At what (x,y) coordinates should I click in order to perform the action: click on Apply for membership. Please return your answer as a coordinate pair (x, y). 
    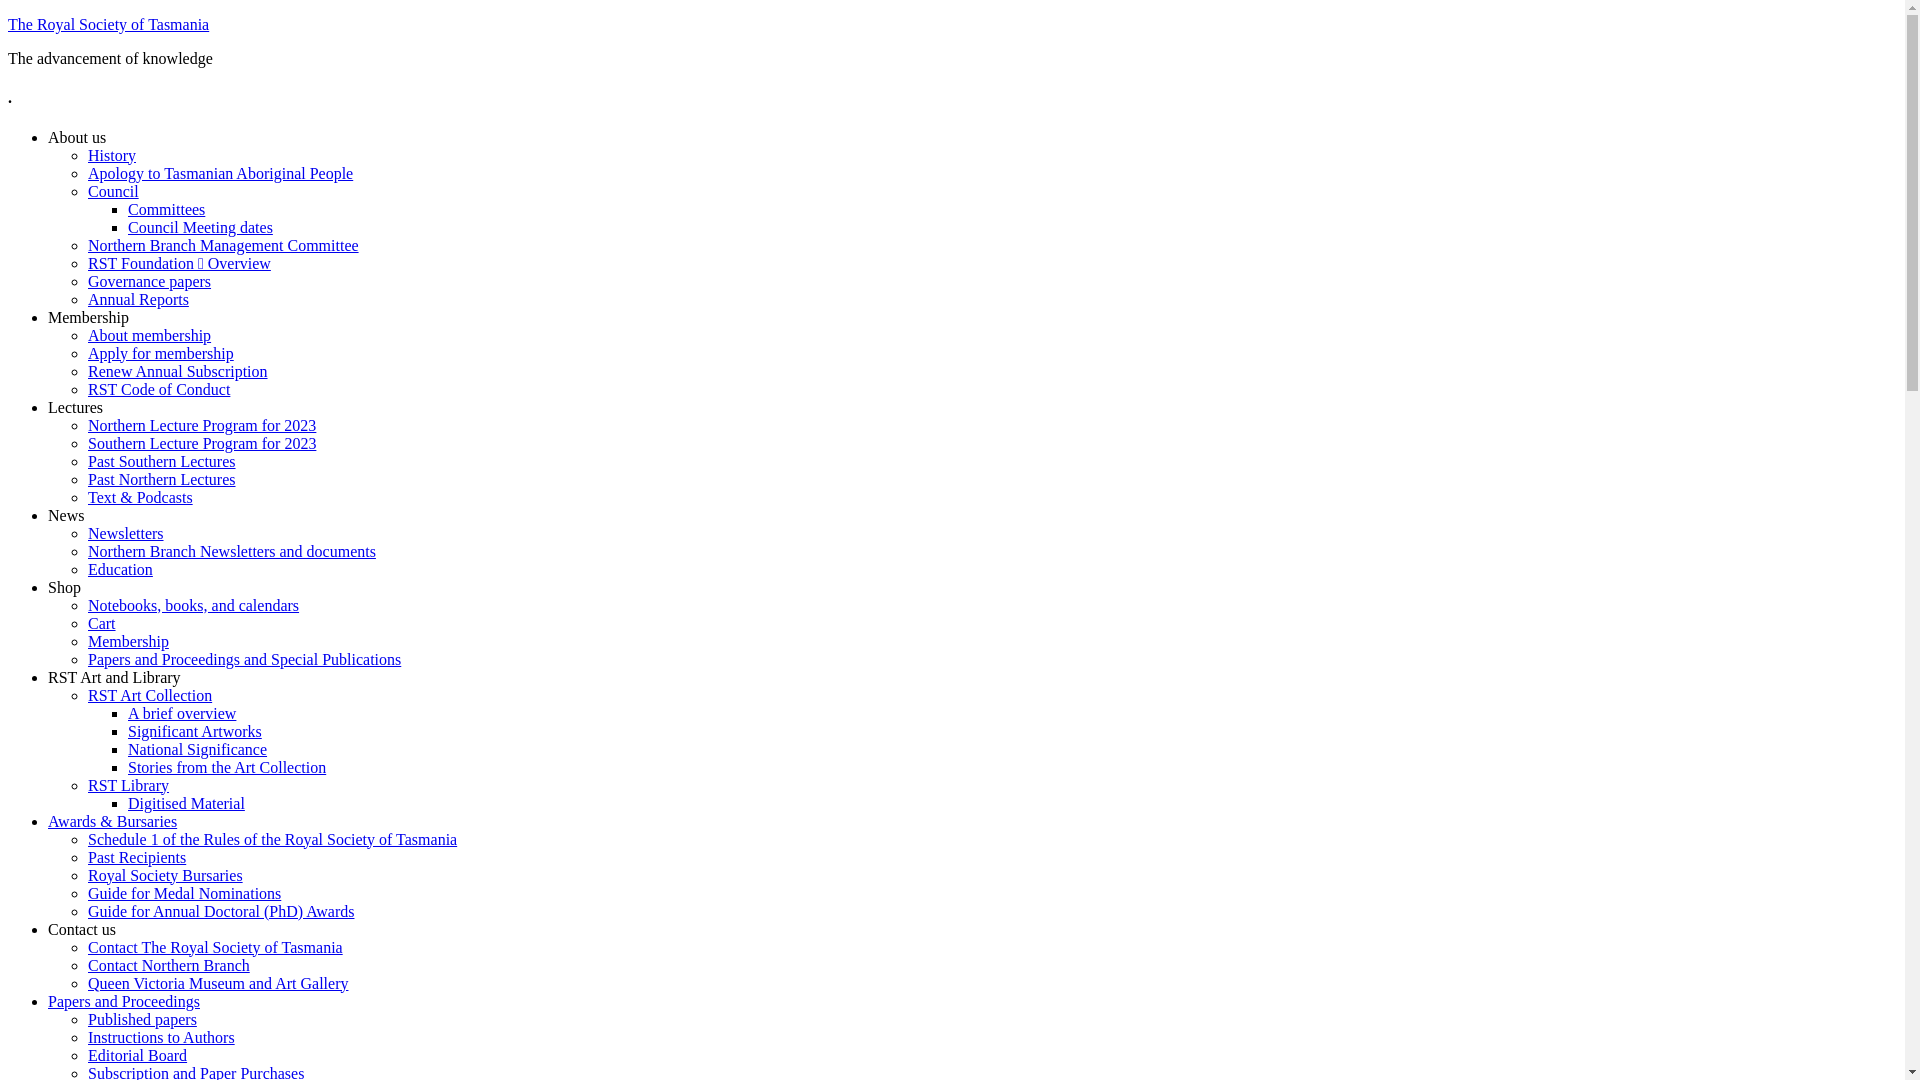
    Looking at the image, I should click on (161, 354).